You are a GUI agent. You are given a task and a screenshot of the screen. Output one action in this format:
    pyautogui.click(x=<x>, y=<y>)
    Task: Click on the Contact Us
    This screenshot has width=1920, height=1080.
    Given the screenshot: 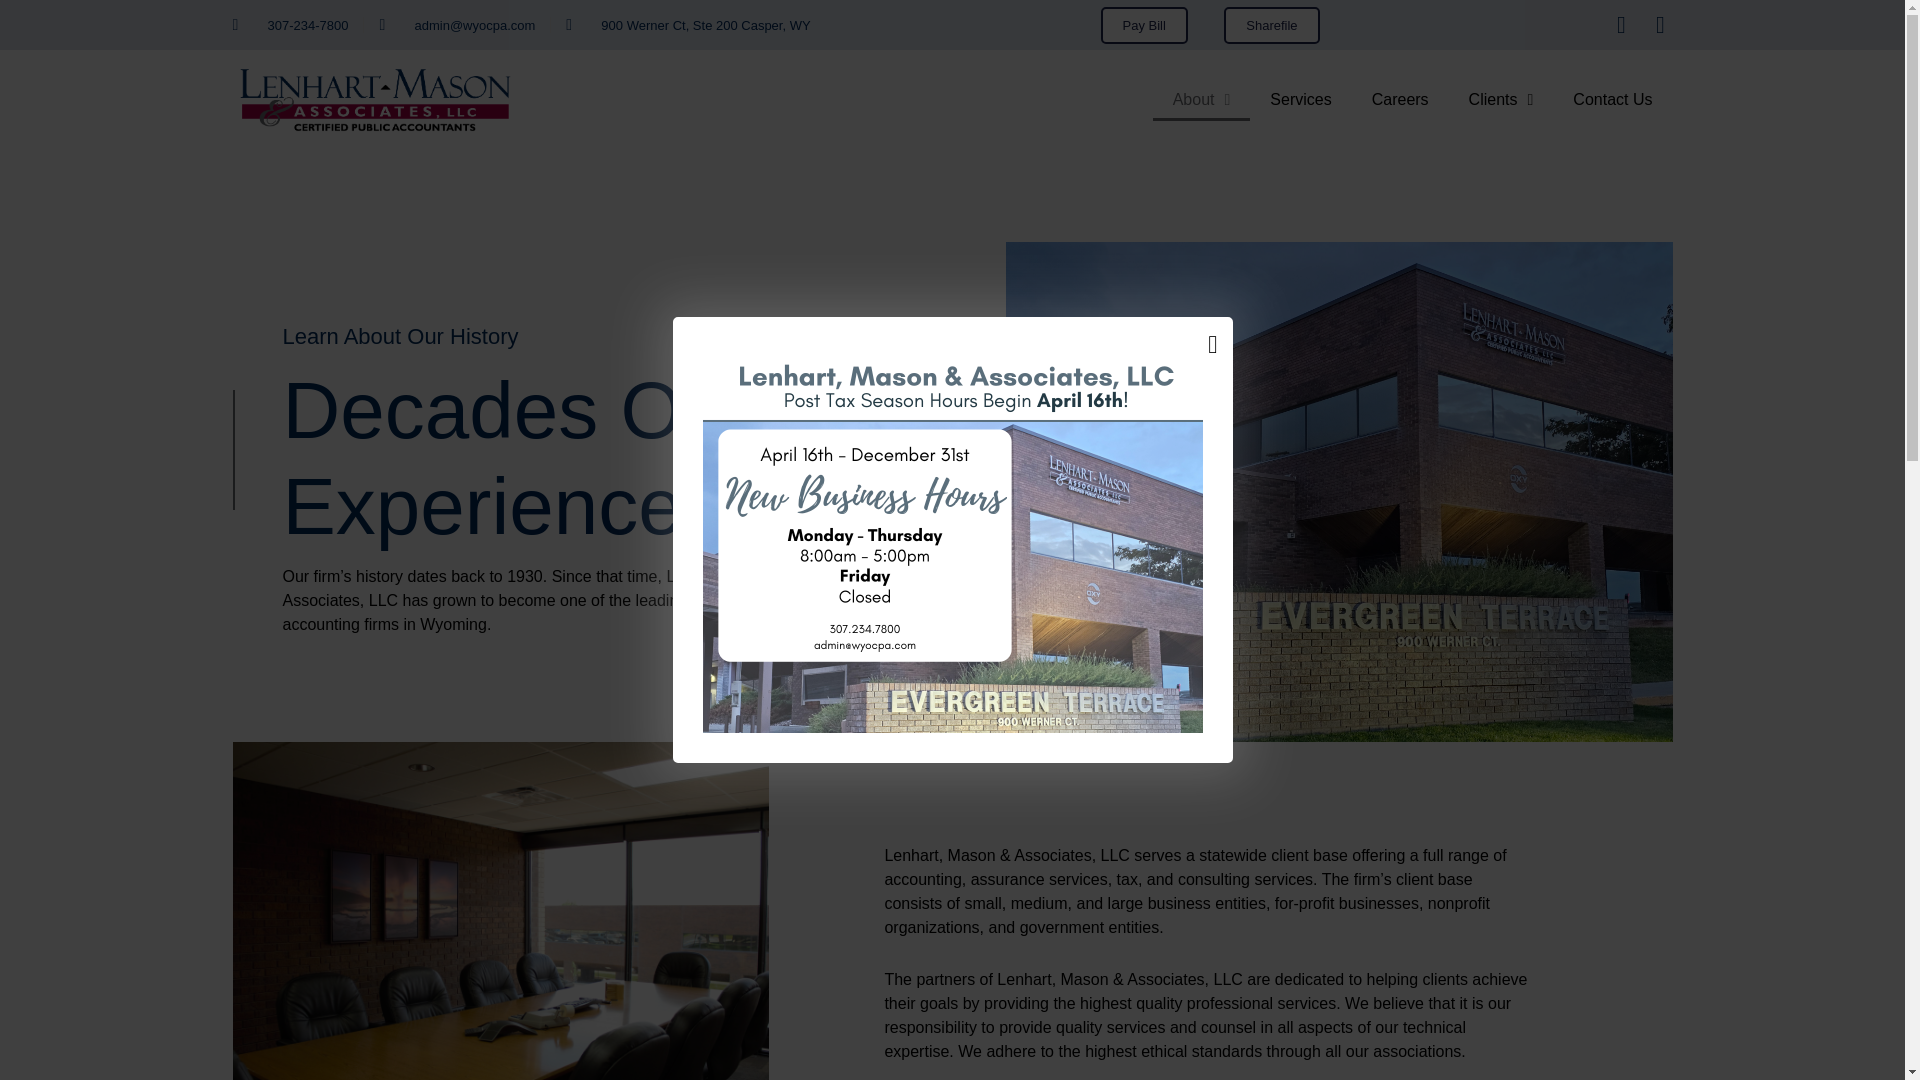 What is the action you would take?
    pyautogui.click(x=1612, y=98)
    